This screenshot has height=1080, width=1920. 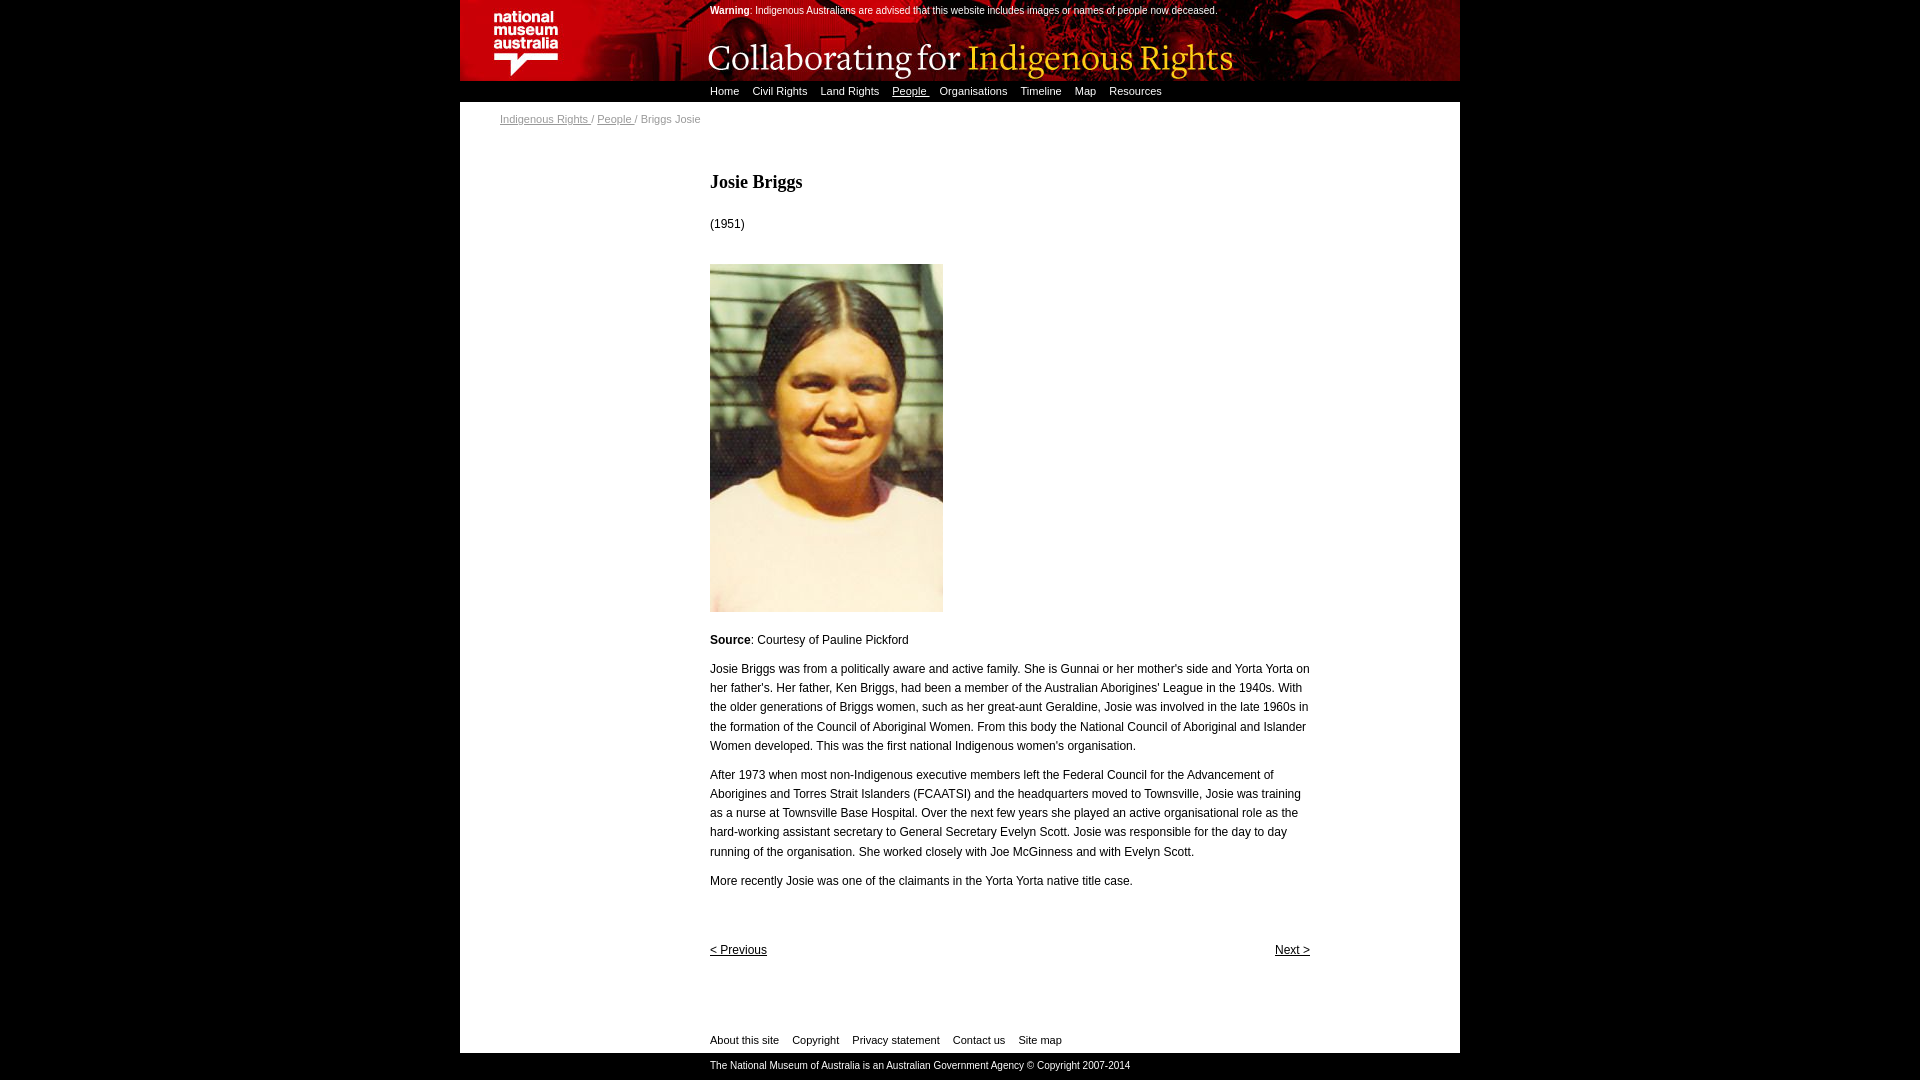 What do you see at coordinates (979, 1040) in the screenshot?
I see `Contact us` at bounding box center [979, 1040].